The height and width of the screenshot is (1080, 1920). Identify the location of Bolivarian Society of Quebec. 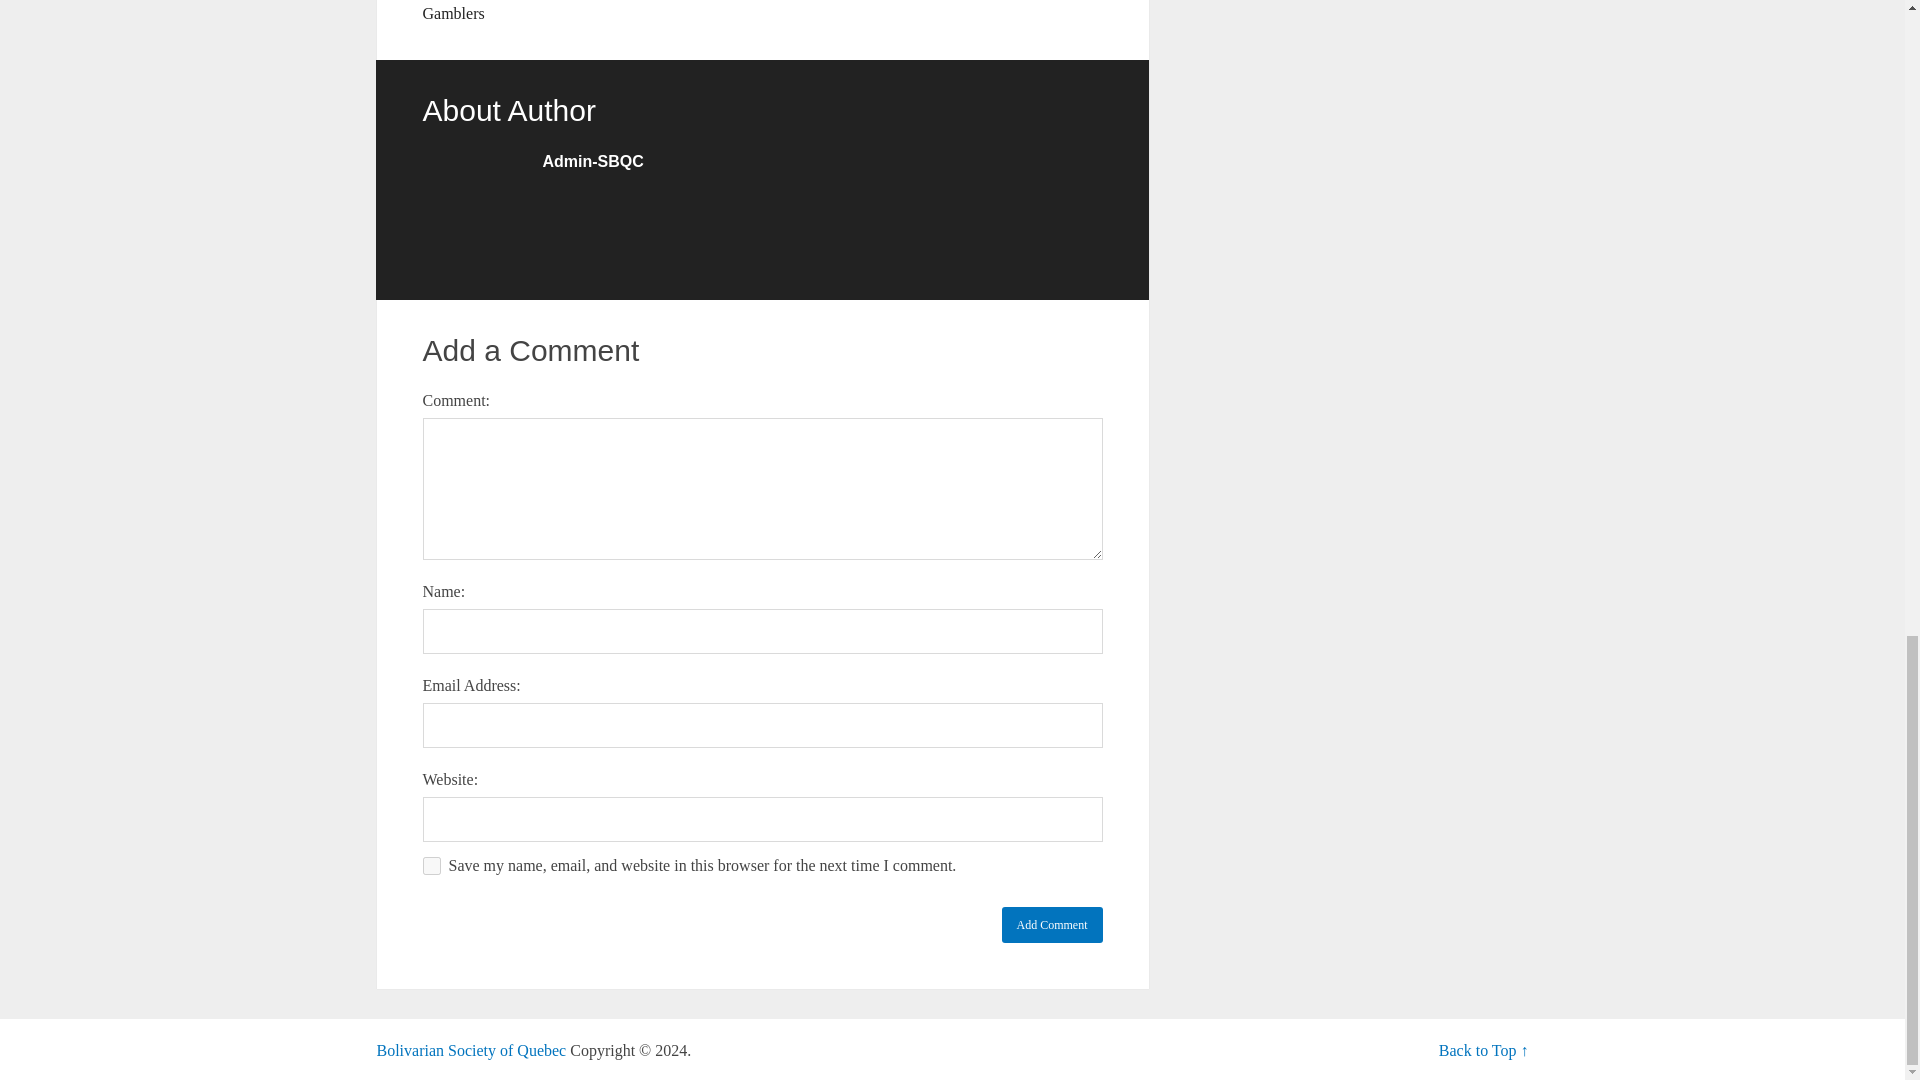
(471, 1050).